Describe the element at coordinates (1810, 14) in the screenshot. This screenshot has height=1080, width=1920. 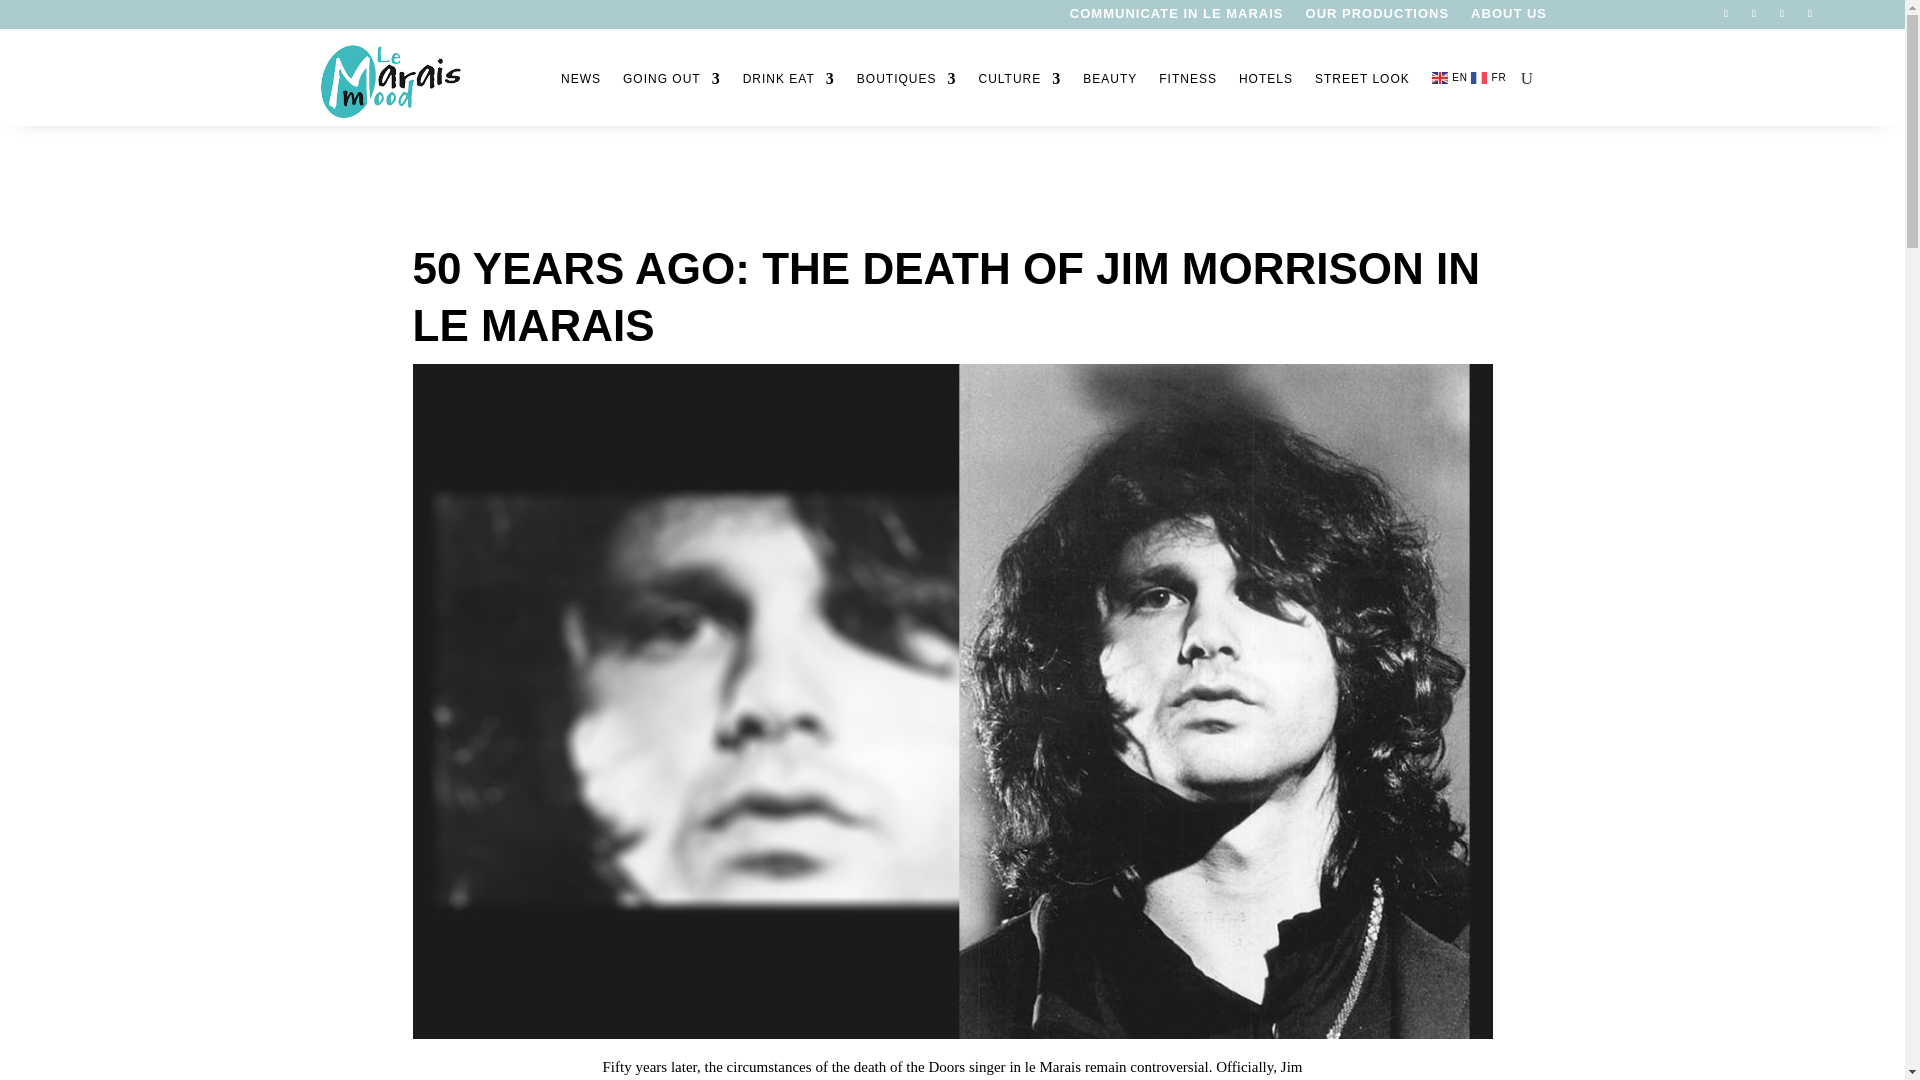
I see `Follow on TikTok` at that location.